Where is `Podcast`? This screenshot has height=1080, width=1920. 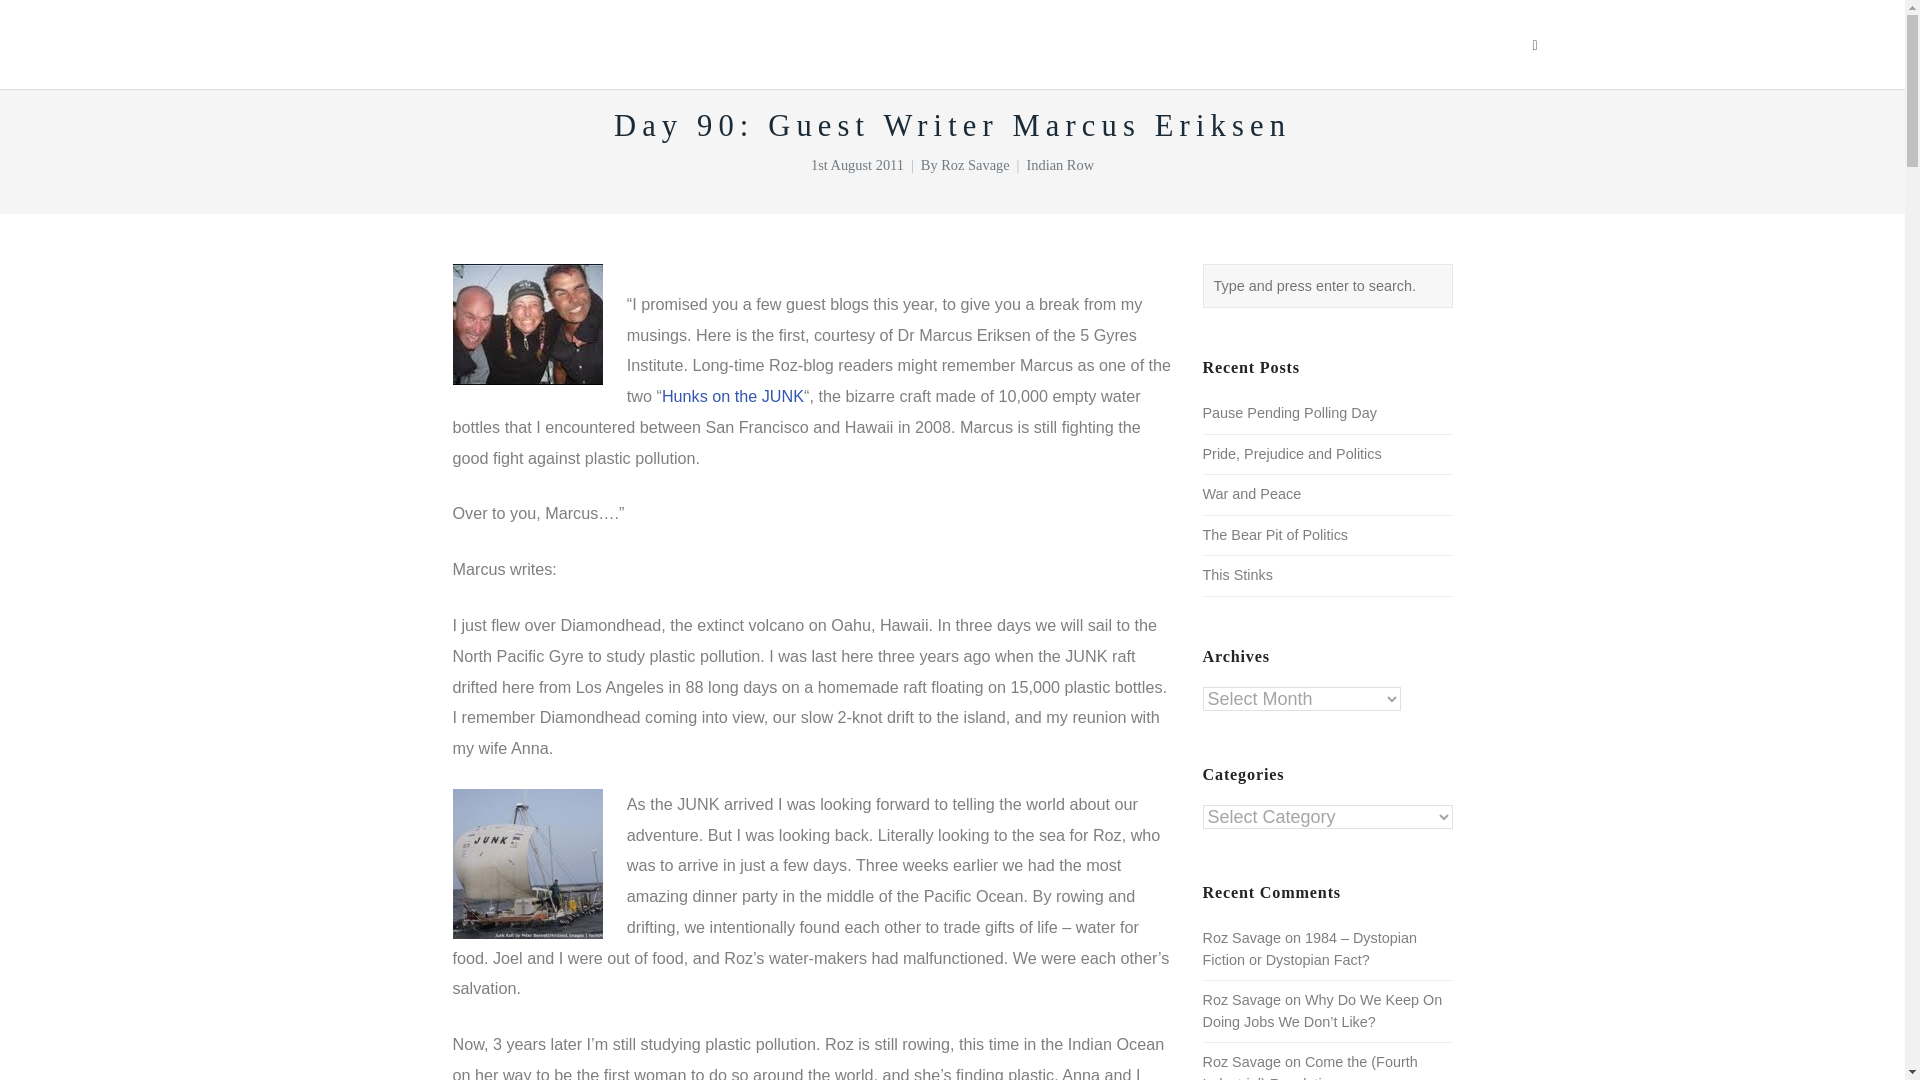 Podcast is located at coordinates (1274, 44).